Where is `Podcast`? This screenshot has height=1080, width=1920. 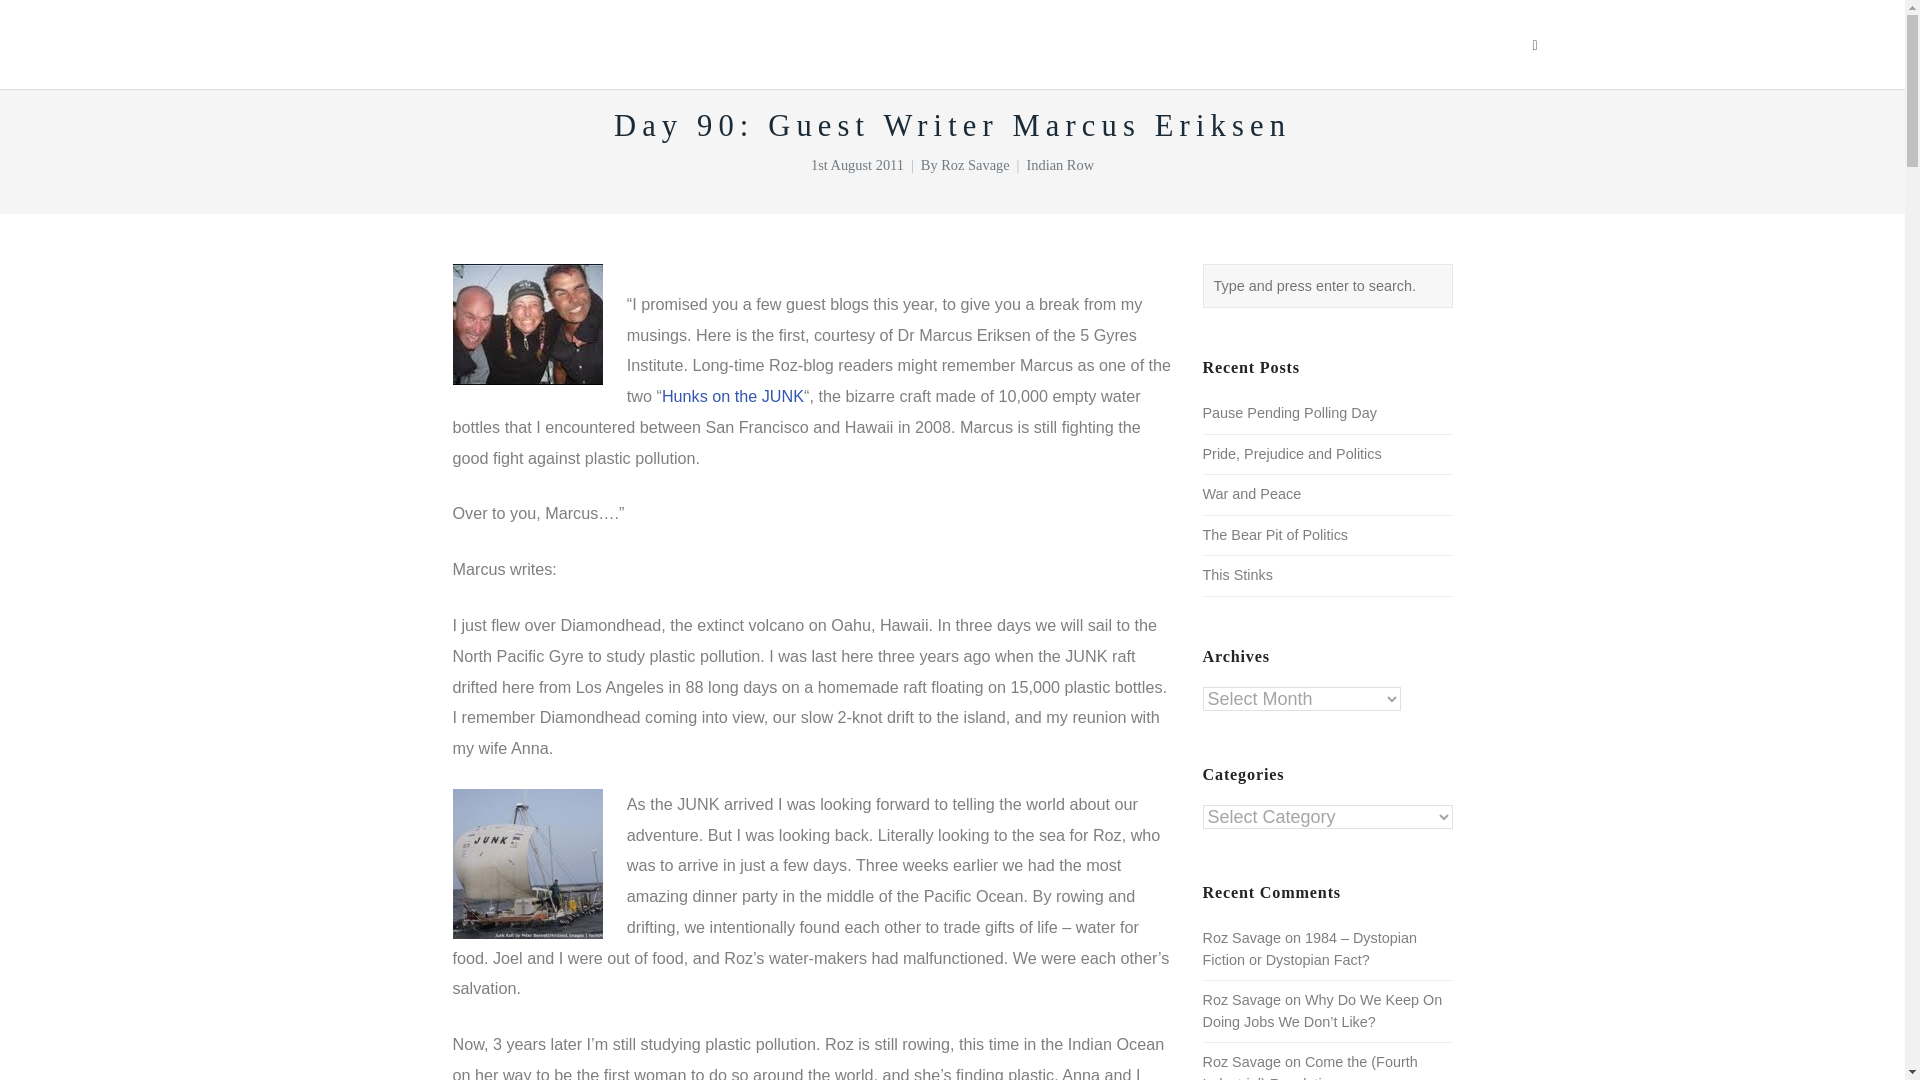 Podcast is located at coordinates (1274, 44).